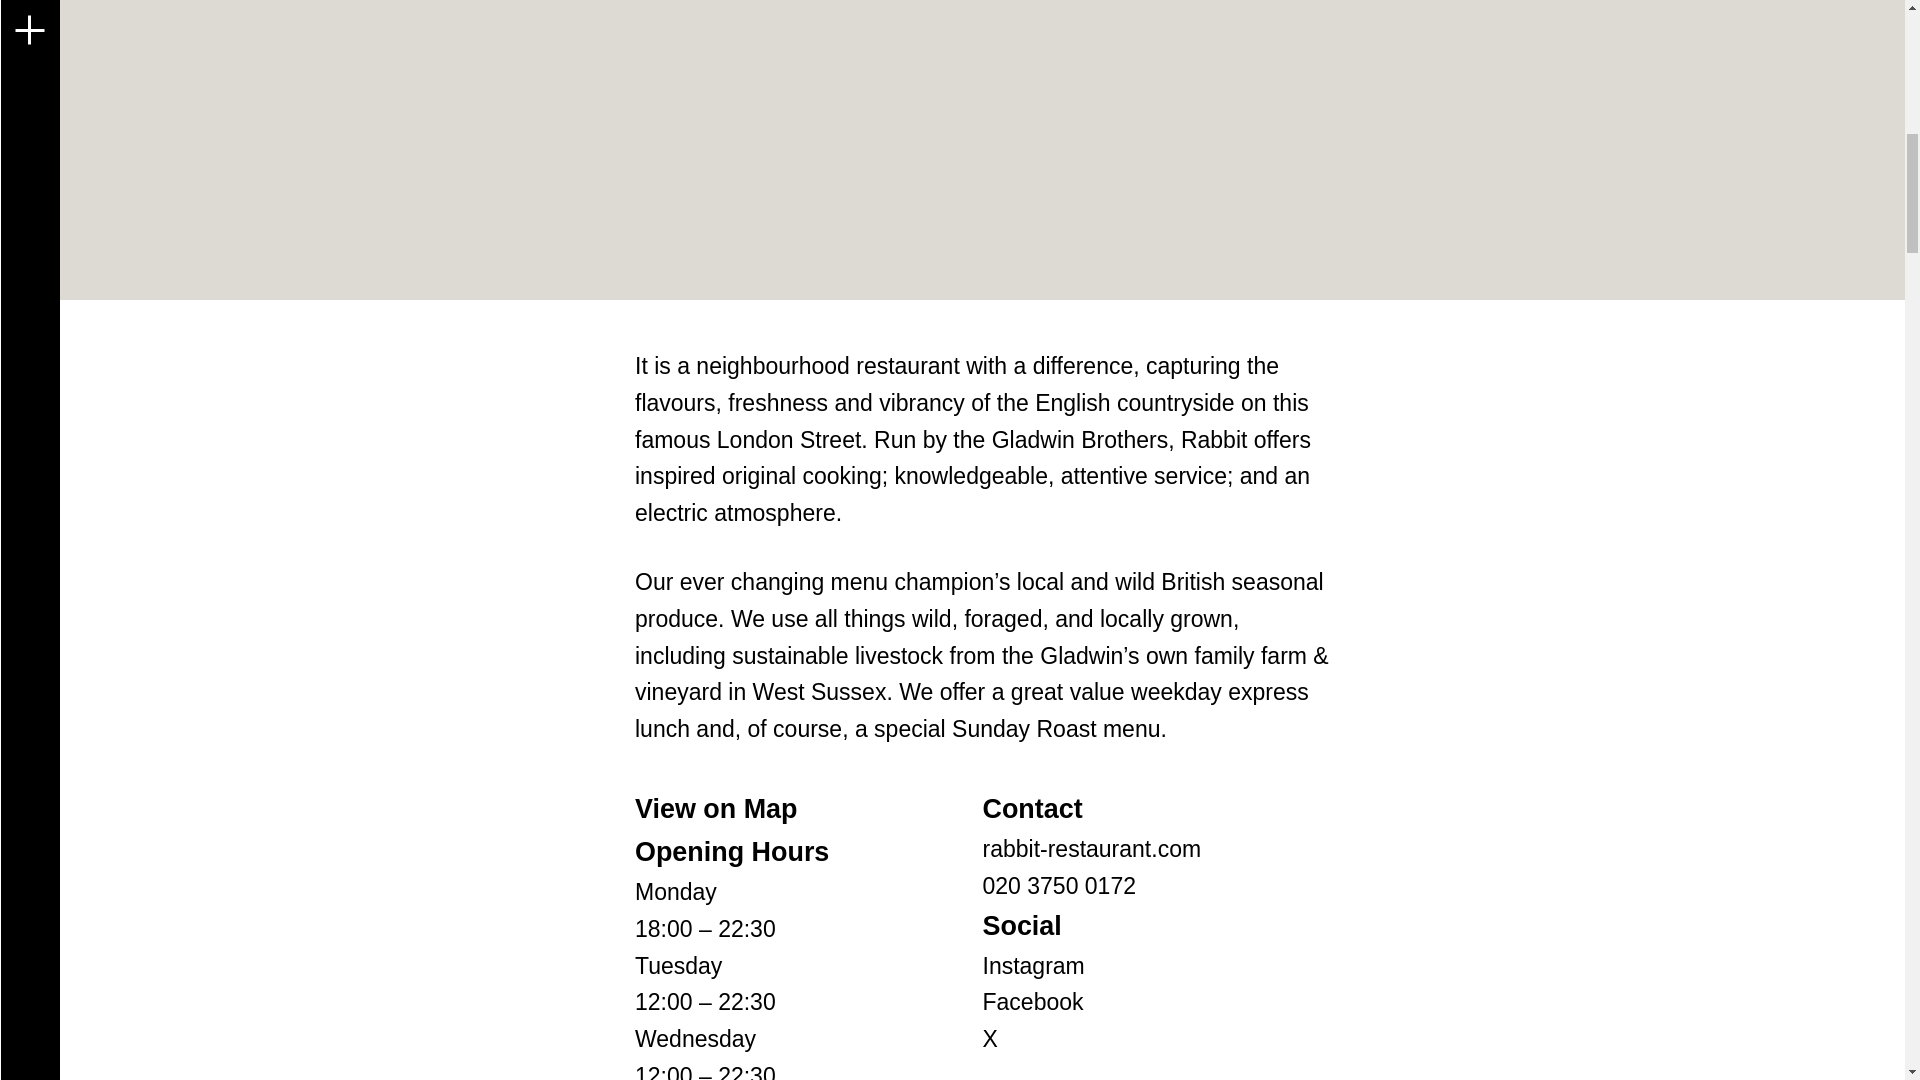  I want to click on Instagram, so click(1032, 965).